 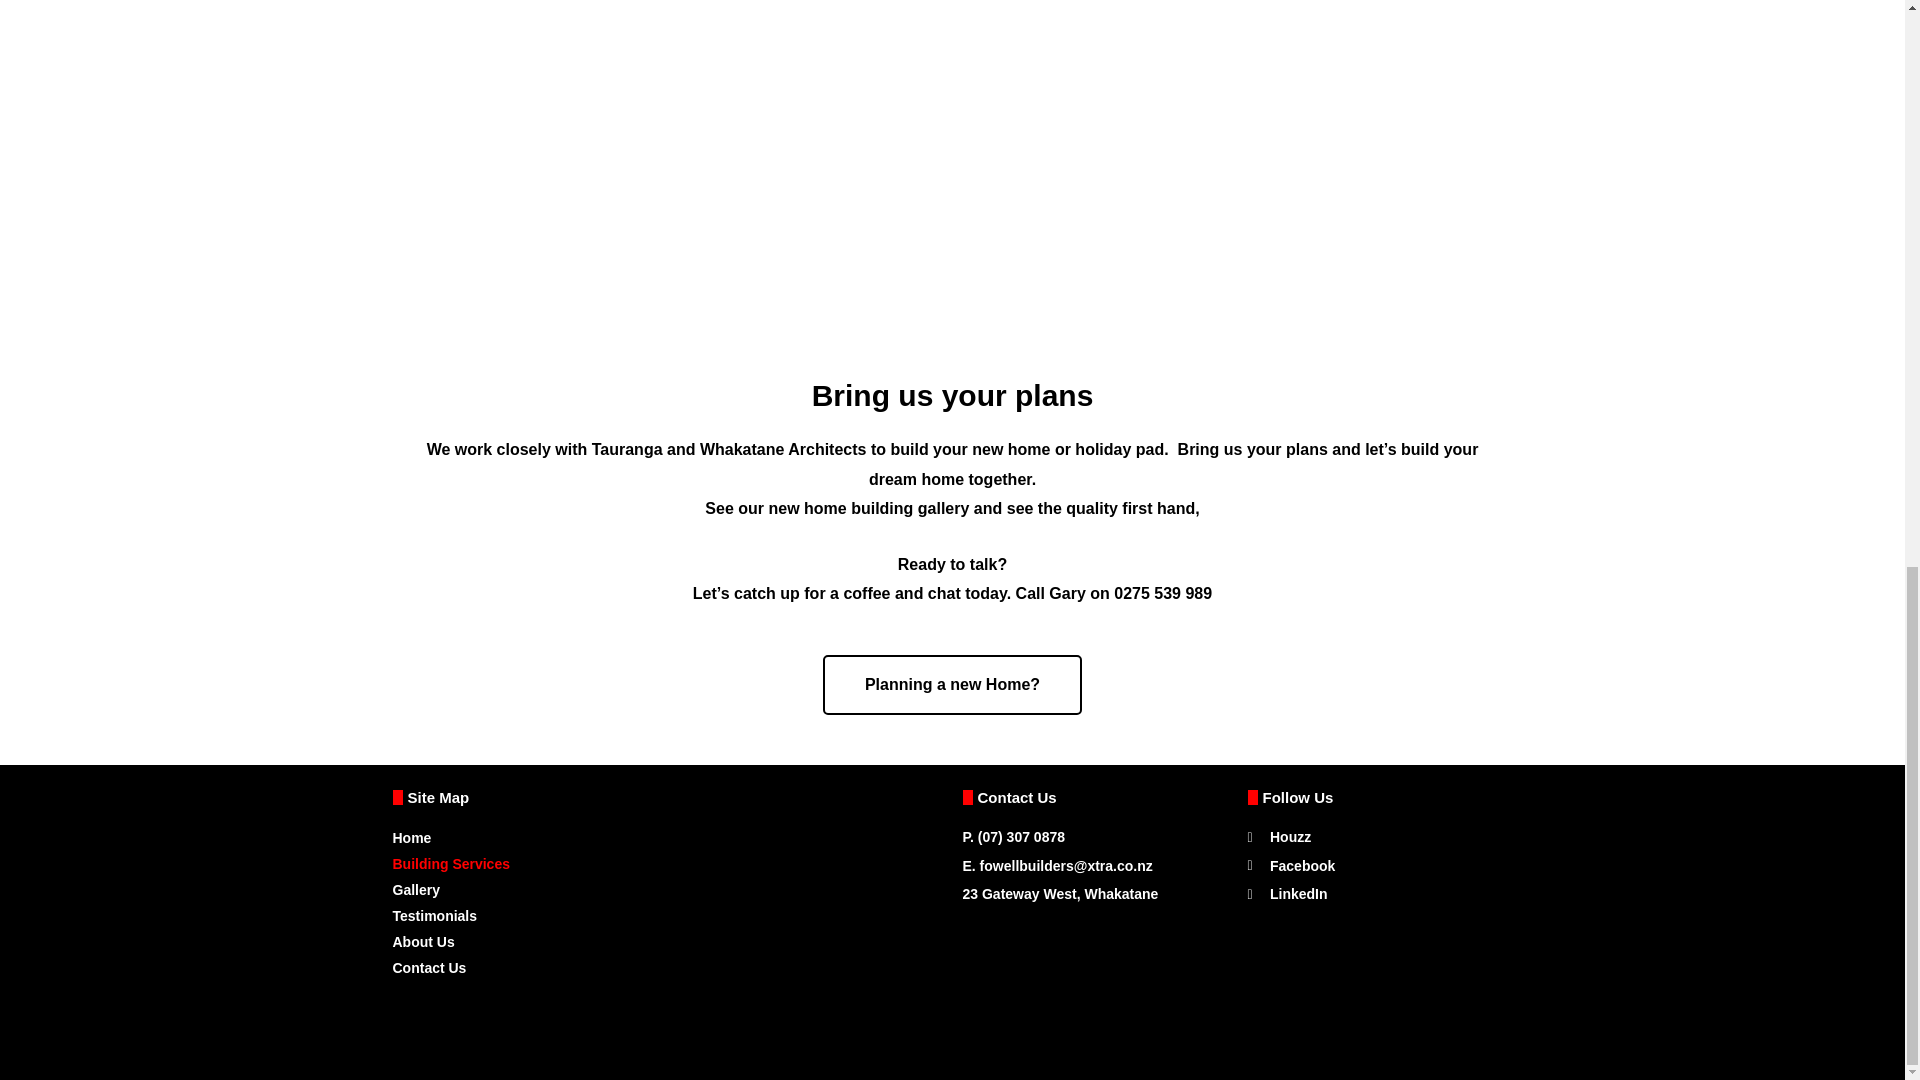 I want to click on Building Services, so click(x=666, y=864).